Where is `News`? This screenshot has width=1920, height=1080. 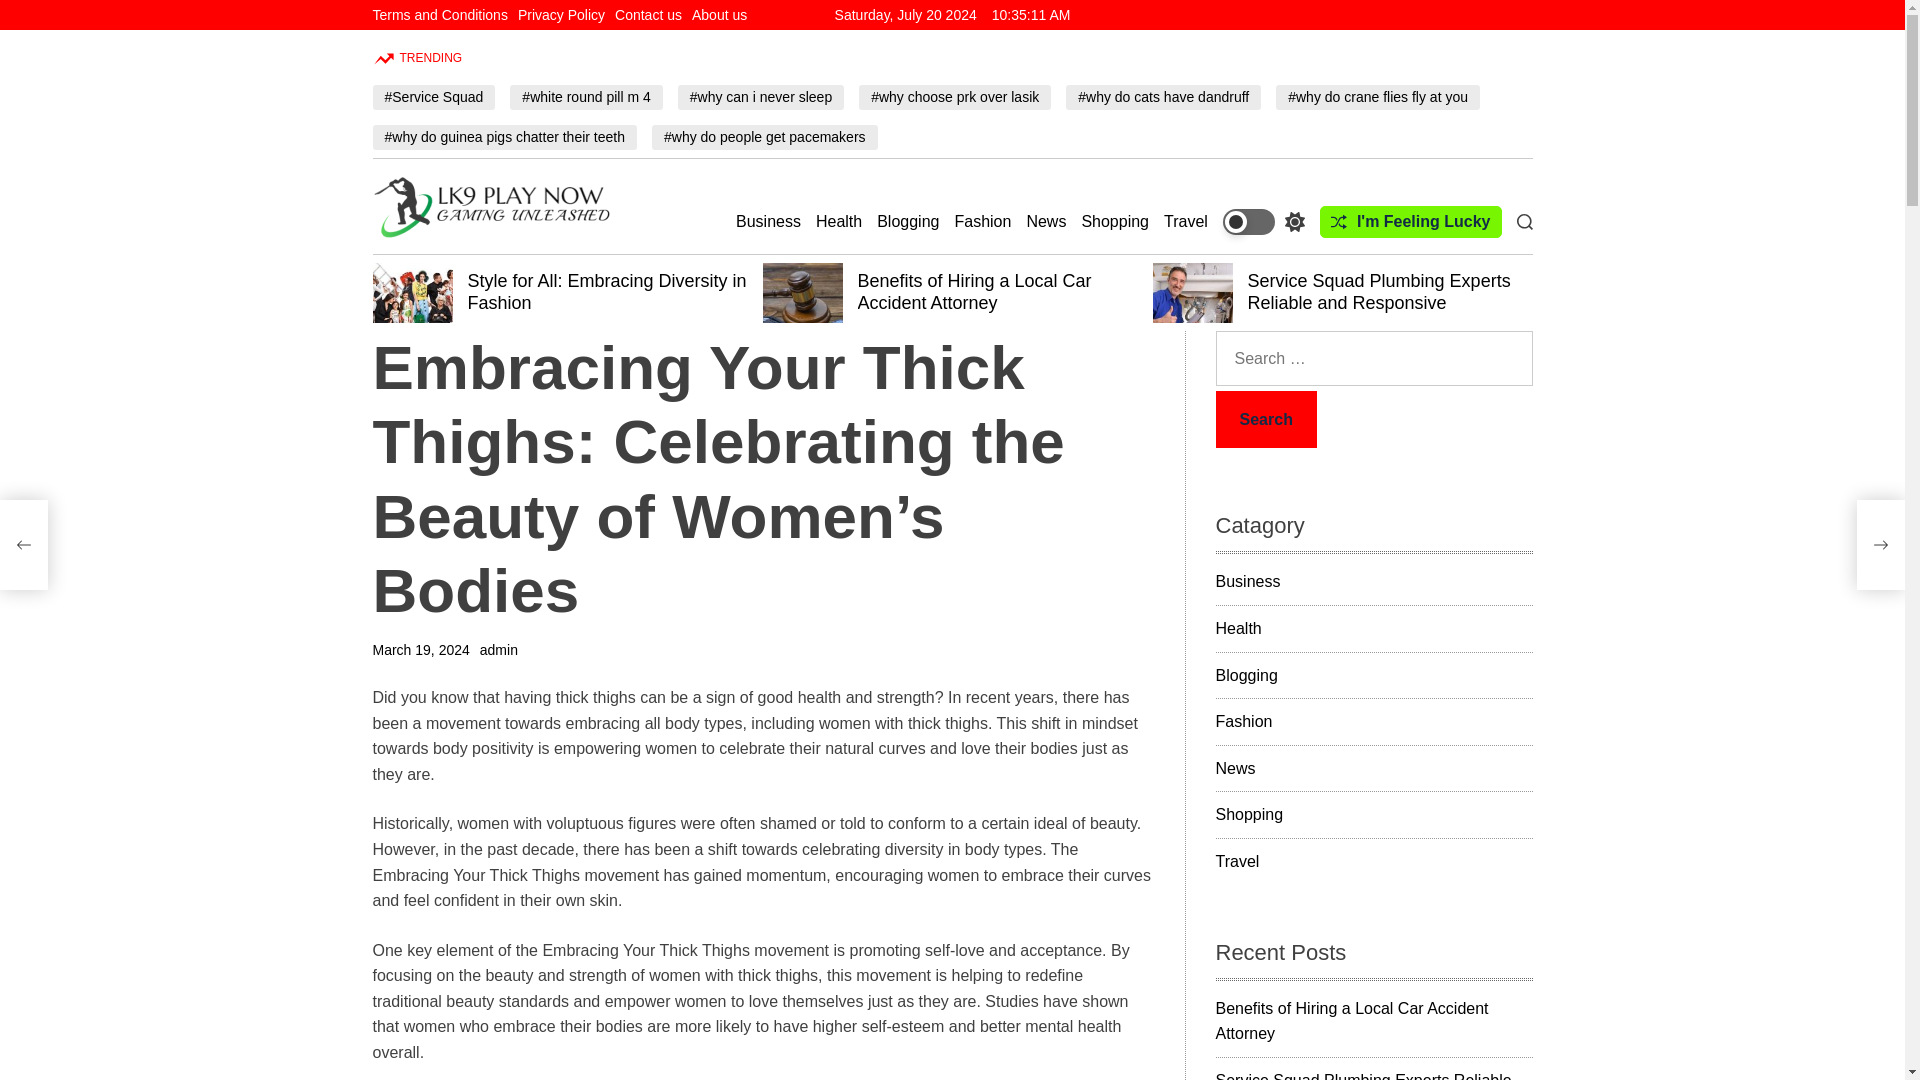
News is located at coordinates (1045, 221).